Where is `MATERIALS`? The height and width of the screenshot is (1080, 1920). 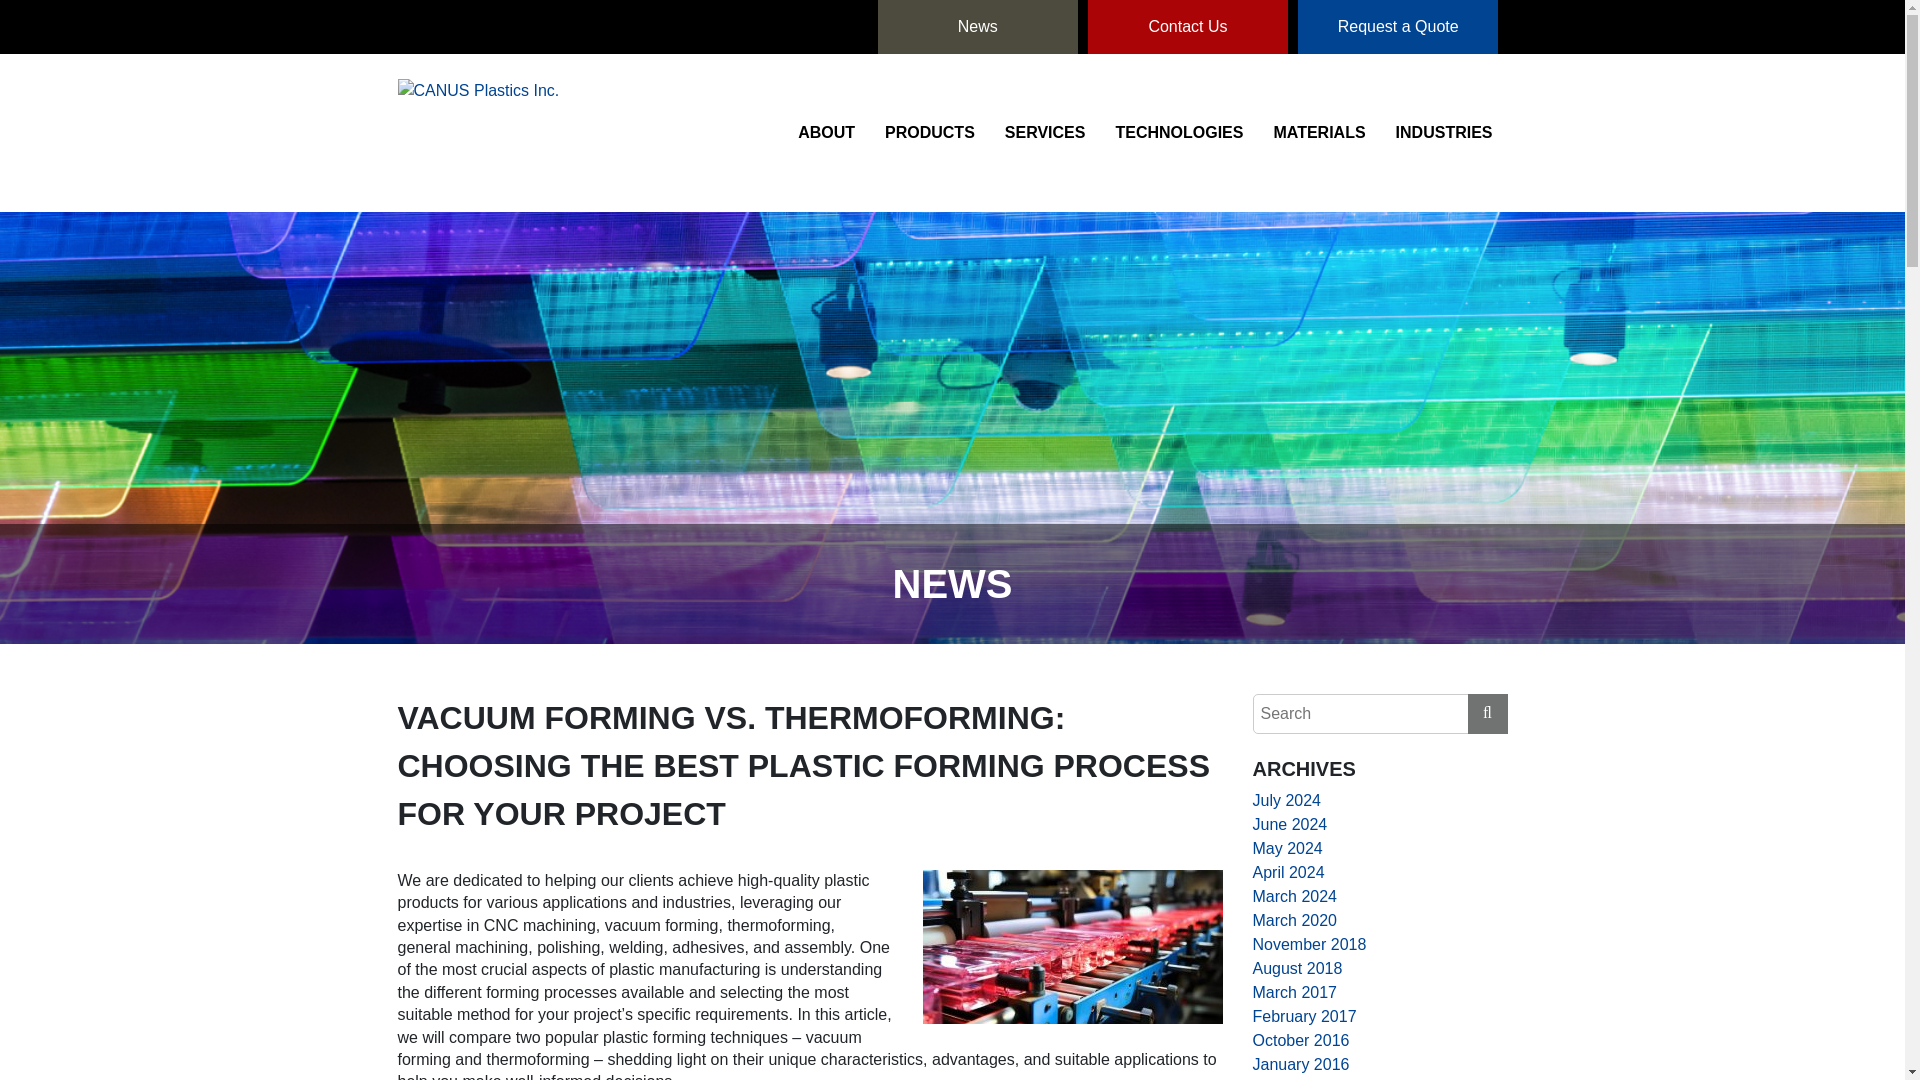
MATERIALS is located at coordinates (1318, 132).